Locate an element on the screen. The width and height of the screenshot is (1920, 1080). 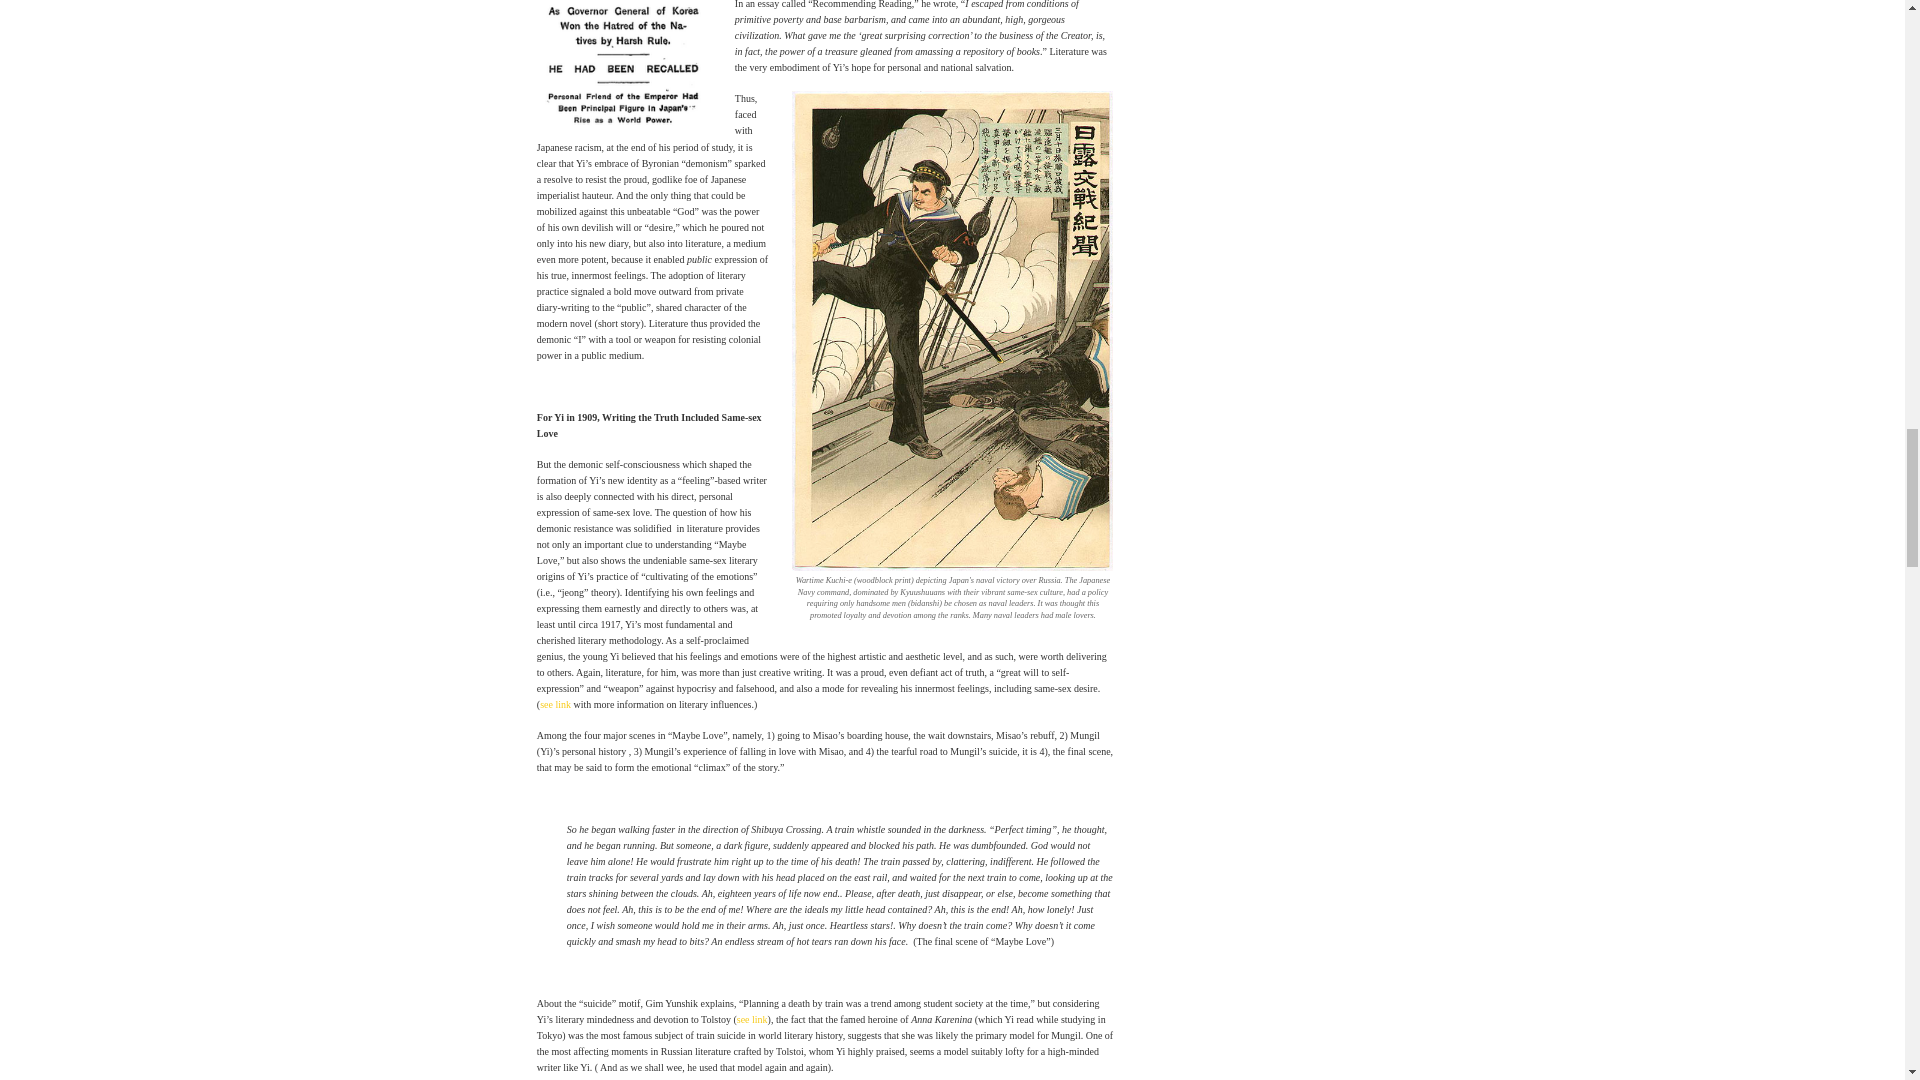
see link is located at coordinates (554, 704).